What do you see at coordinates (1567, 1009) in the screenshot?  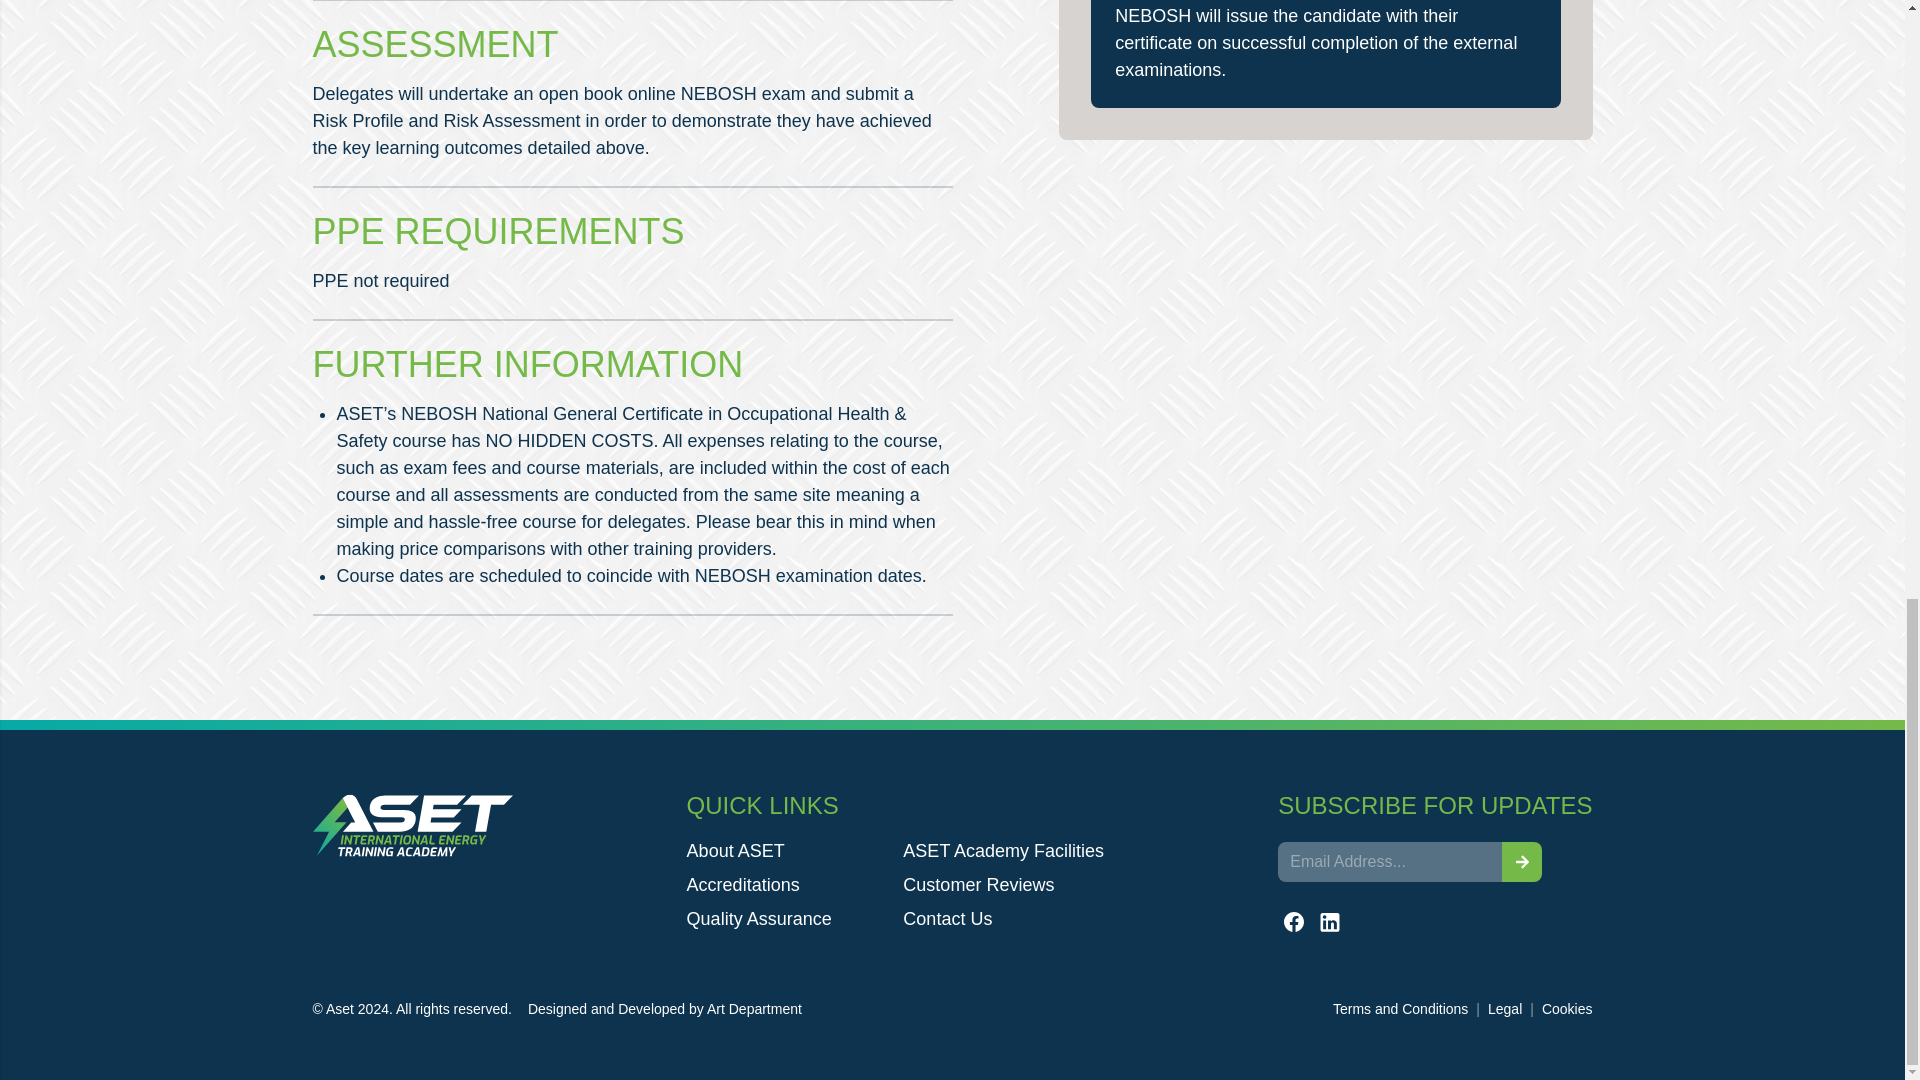 I see `Cookies` at bounding box center [1567, 1009].